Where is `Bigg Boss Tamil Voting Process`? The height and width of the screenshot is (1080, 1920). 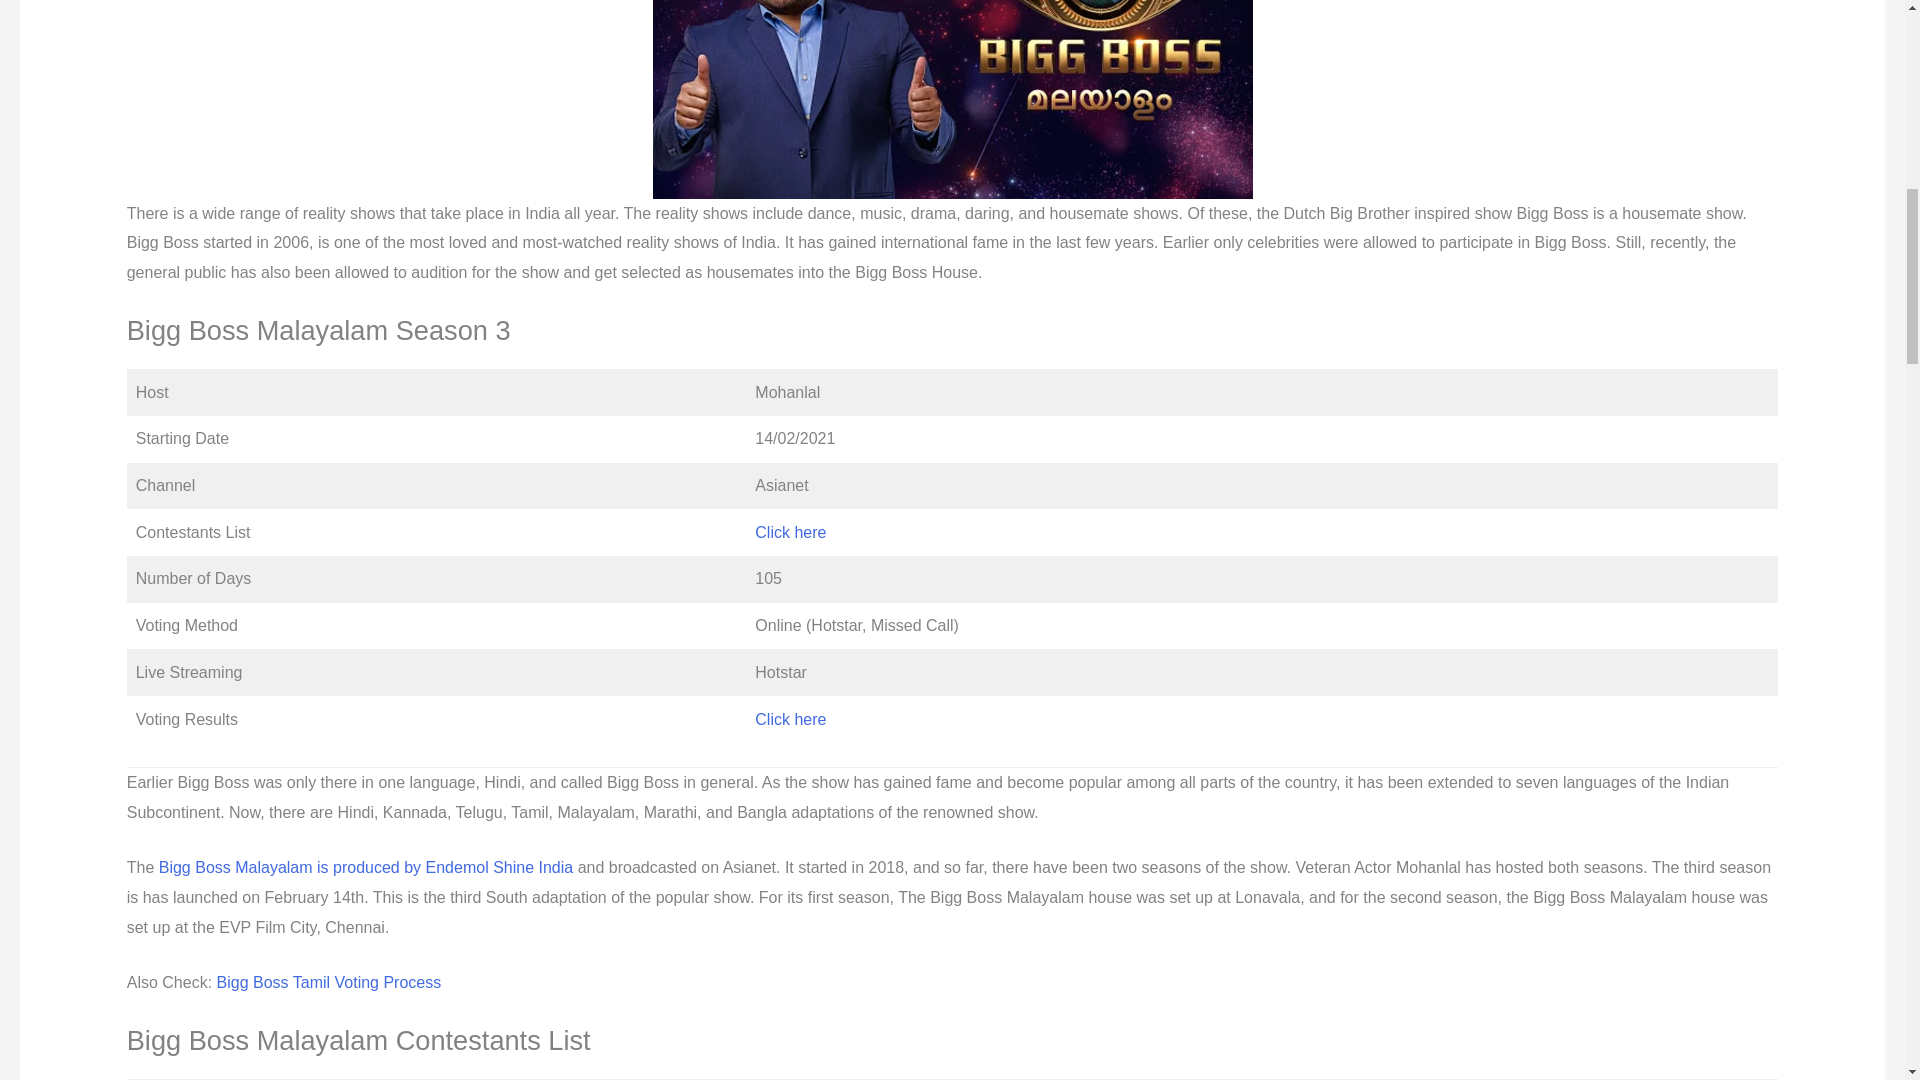 Bigg Boss Tamil Voting Process is located at coordinates (328, 982).